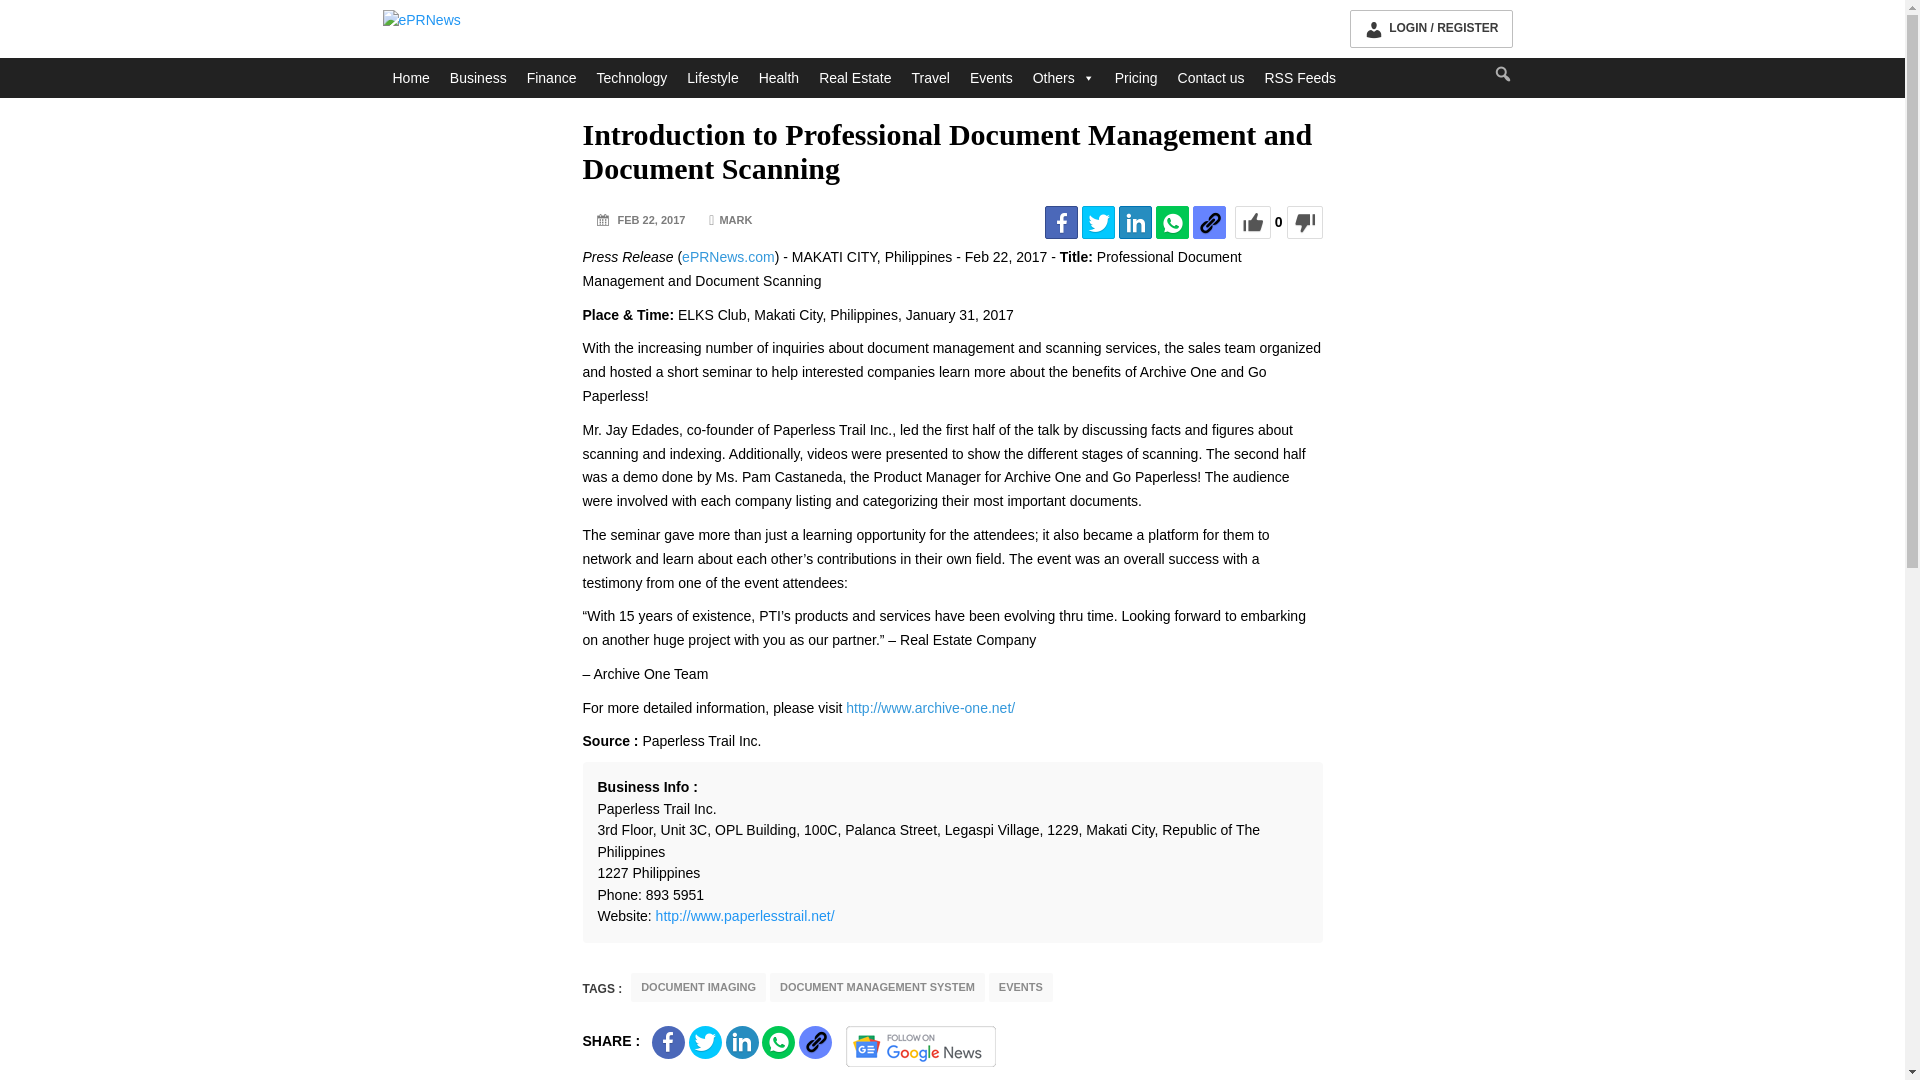 The height and width of the screenshot is (1080, 1920). What do you see at coordinates (712, 78) in the screenshot?
I see `Lifestyle` at bounding box center [712, 78].